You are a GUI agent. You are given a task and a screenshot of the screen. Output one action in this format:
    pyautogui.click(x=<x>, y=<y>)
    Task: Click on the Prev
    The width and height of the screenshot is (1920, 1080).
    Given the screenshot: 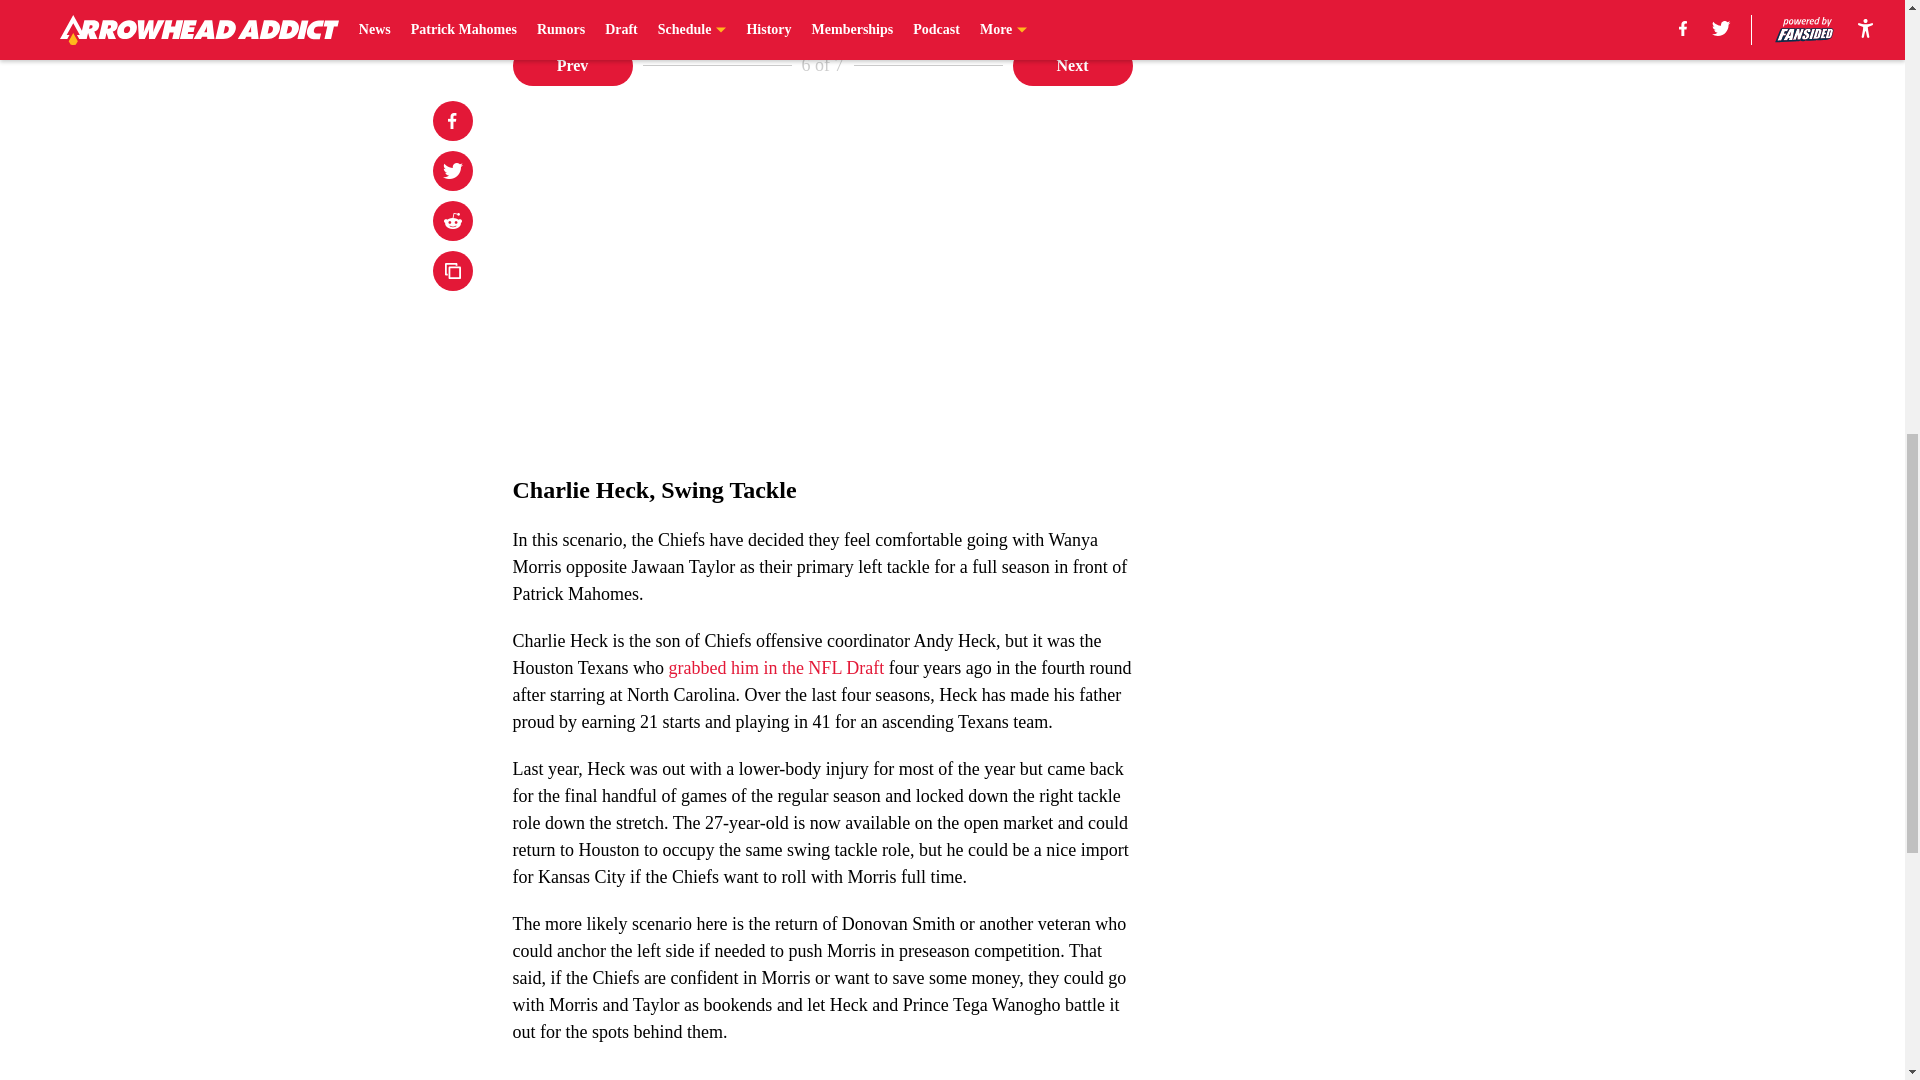 What is the action you would take?
    pyautogui.click(x=572, y=66)
    